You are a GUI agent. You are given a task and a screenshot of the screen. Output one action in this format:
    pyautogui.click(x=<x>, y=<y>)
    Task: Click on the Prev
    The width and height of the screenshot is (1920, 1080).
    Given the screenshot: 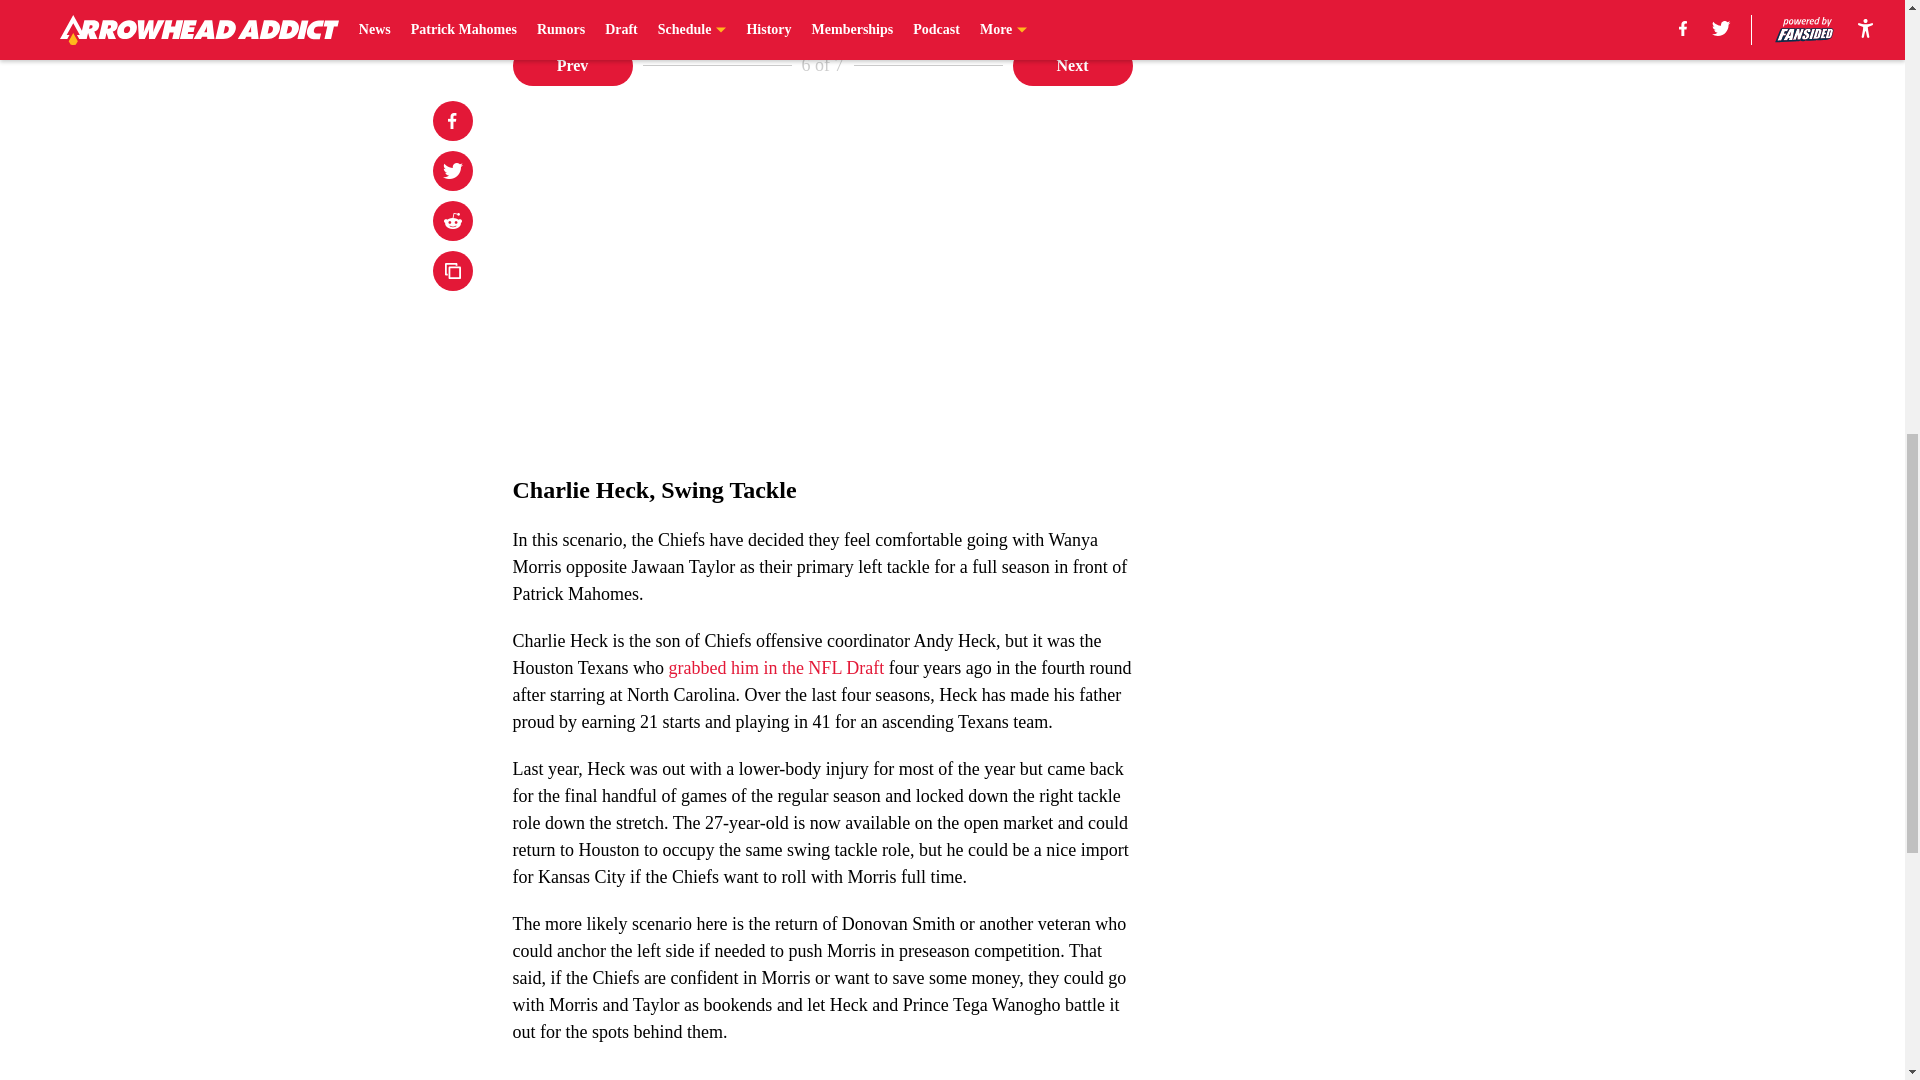 What is the action you would take?
    pyautogui.click(x=572, y=66)
    